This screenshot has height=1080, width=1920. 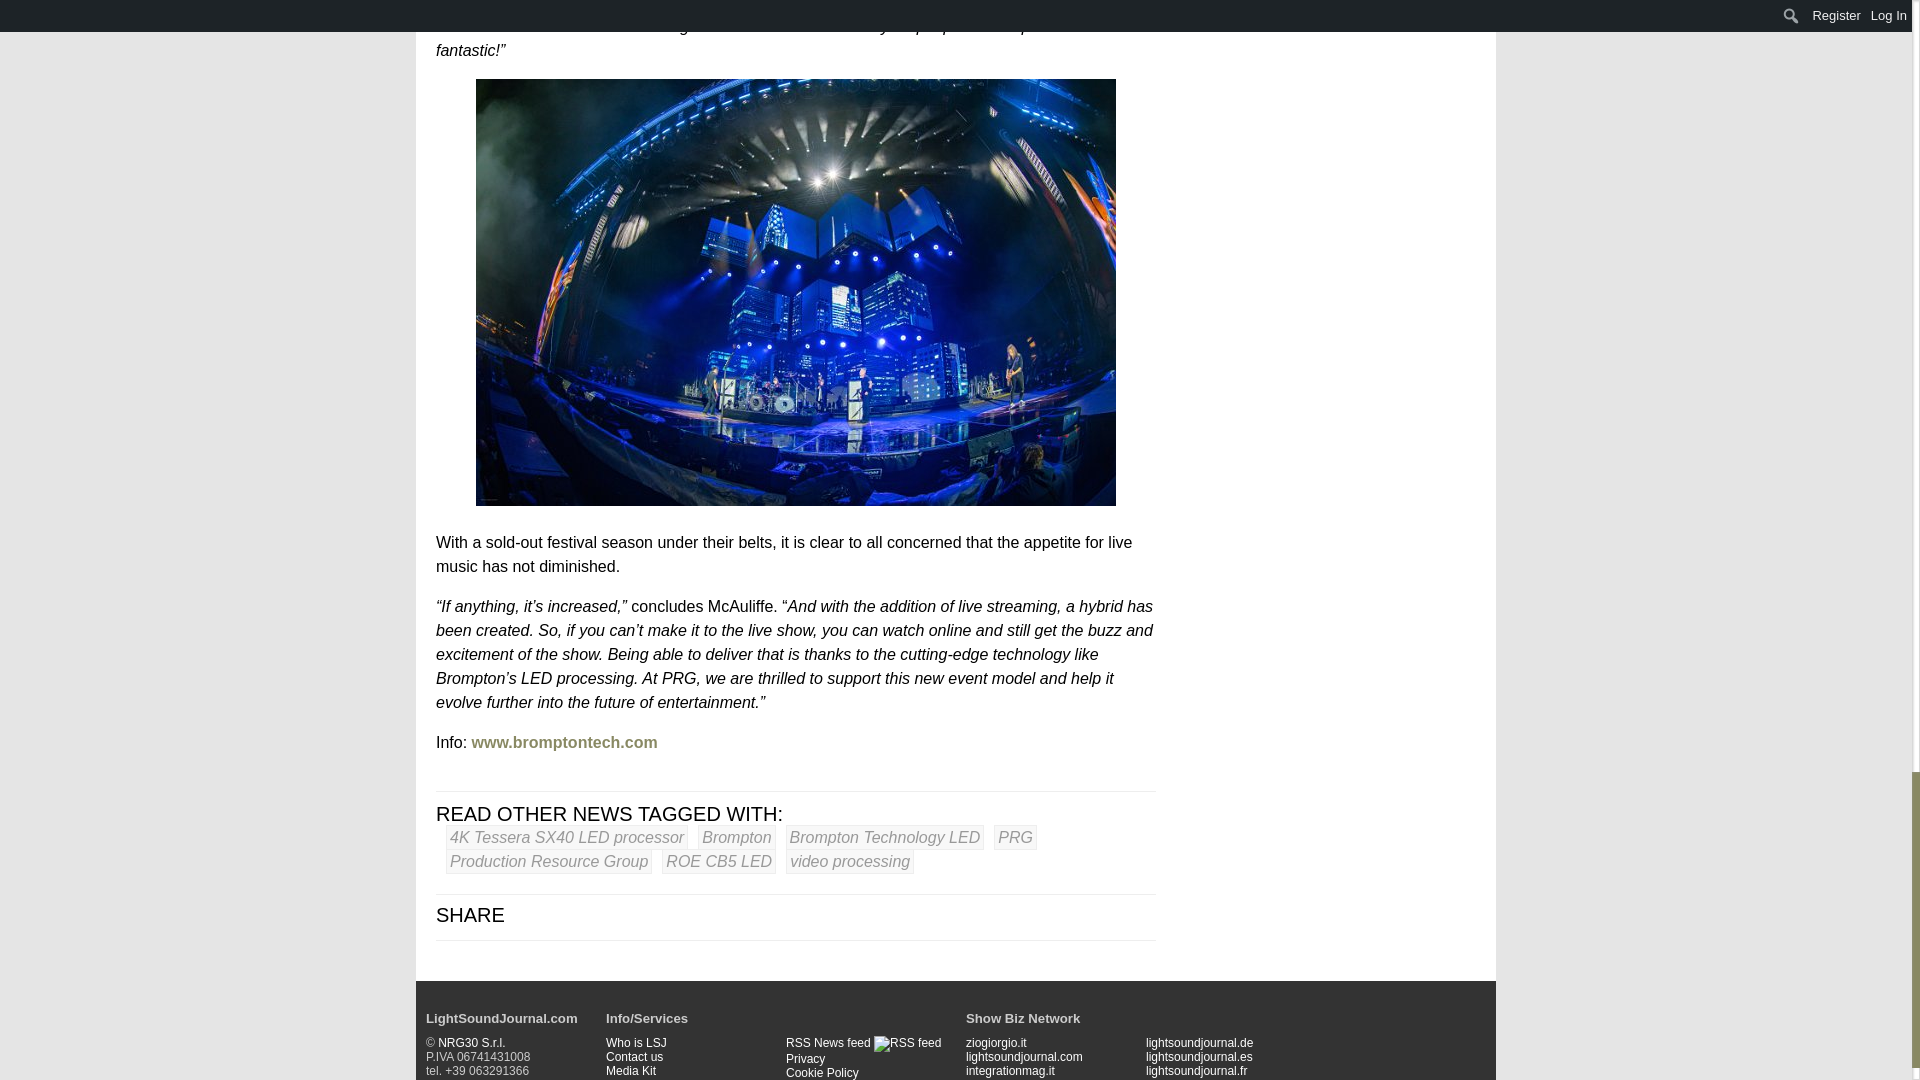 What do you see at coordinates (736, 837) in the screenshot?
I see `Brompton` at bounding box center [736, 837].